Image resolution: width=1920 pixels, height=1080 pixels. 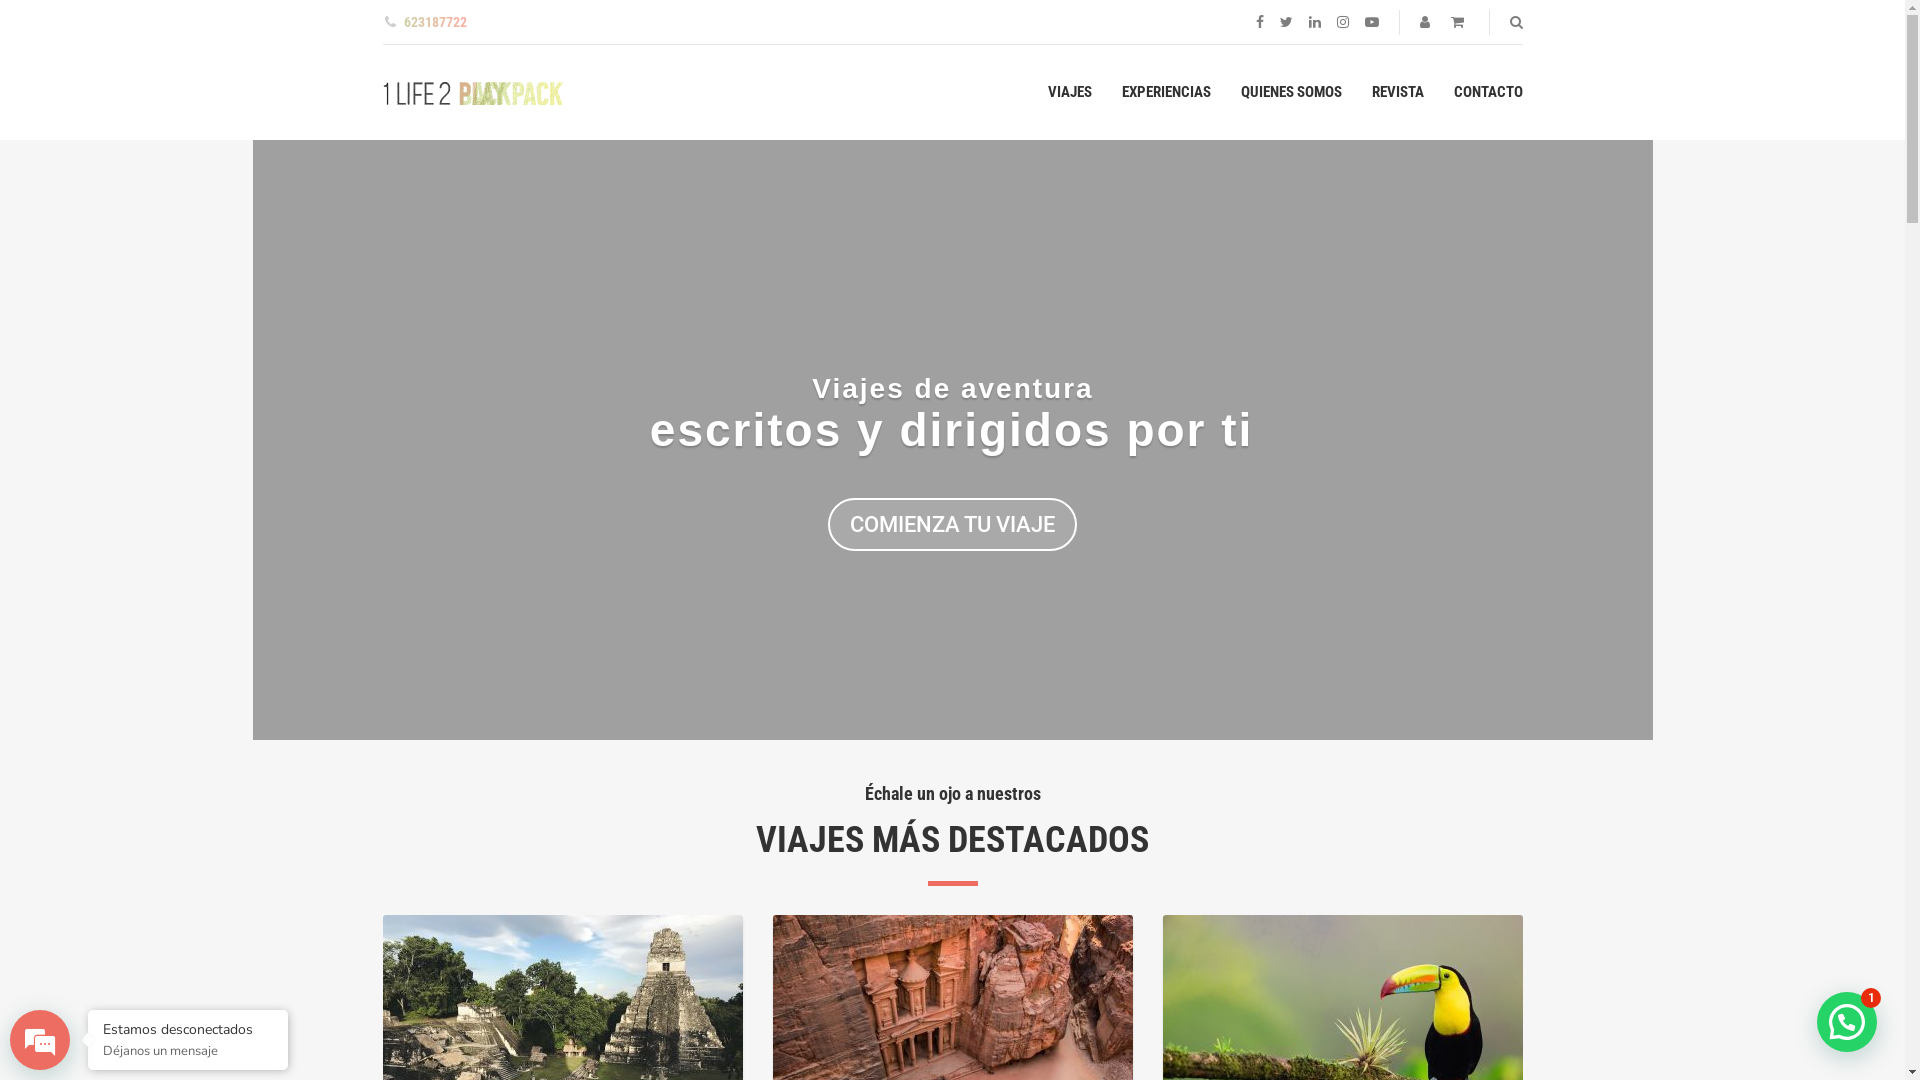 What do you see at coordinates (1426, 22) in the screenshot?
I see `Mi cuenta` at bounding box center [1426, 22].